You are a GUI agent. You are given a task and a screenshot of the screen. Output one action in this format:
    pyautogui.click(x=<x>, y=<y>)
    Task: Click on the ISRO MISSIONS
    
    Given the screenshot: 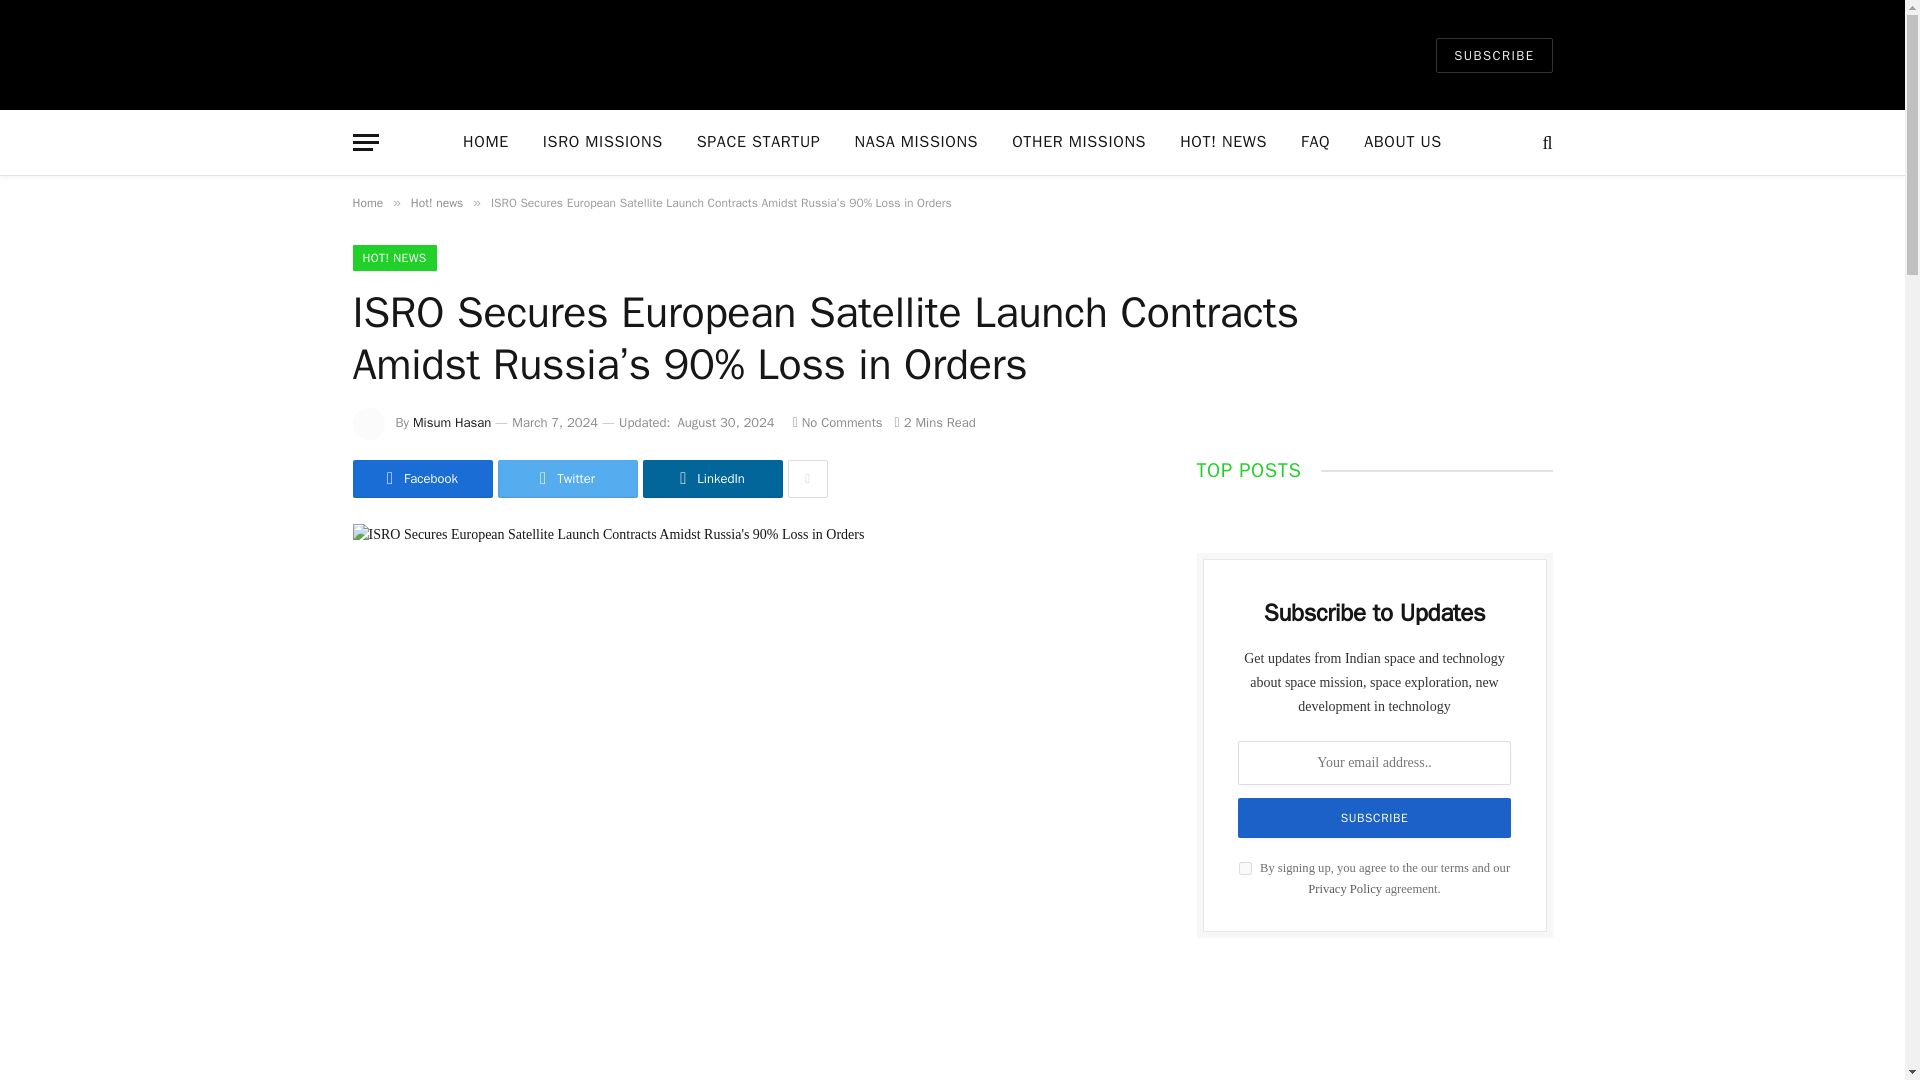 What is the action you would take?
    pyautogui.click(x=602, y=142)
    